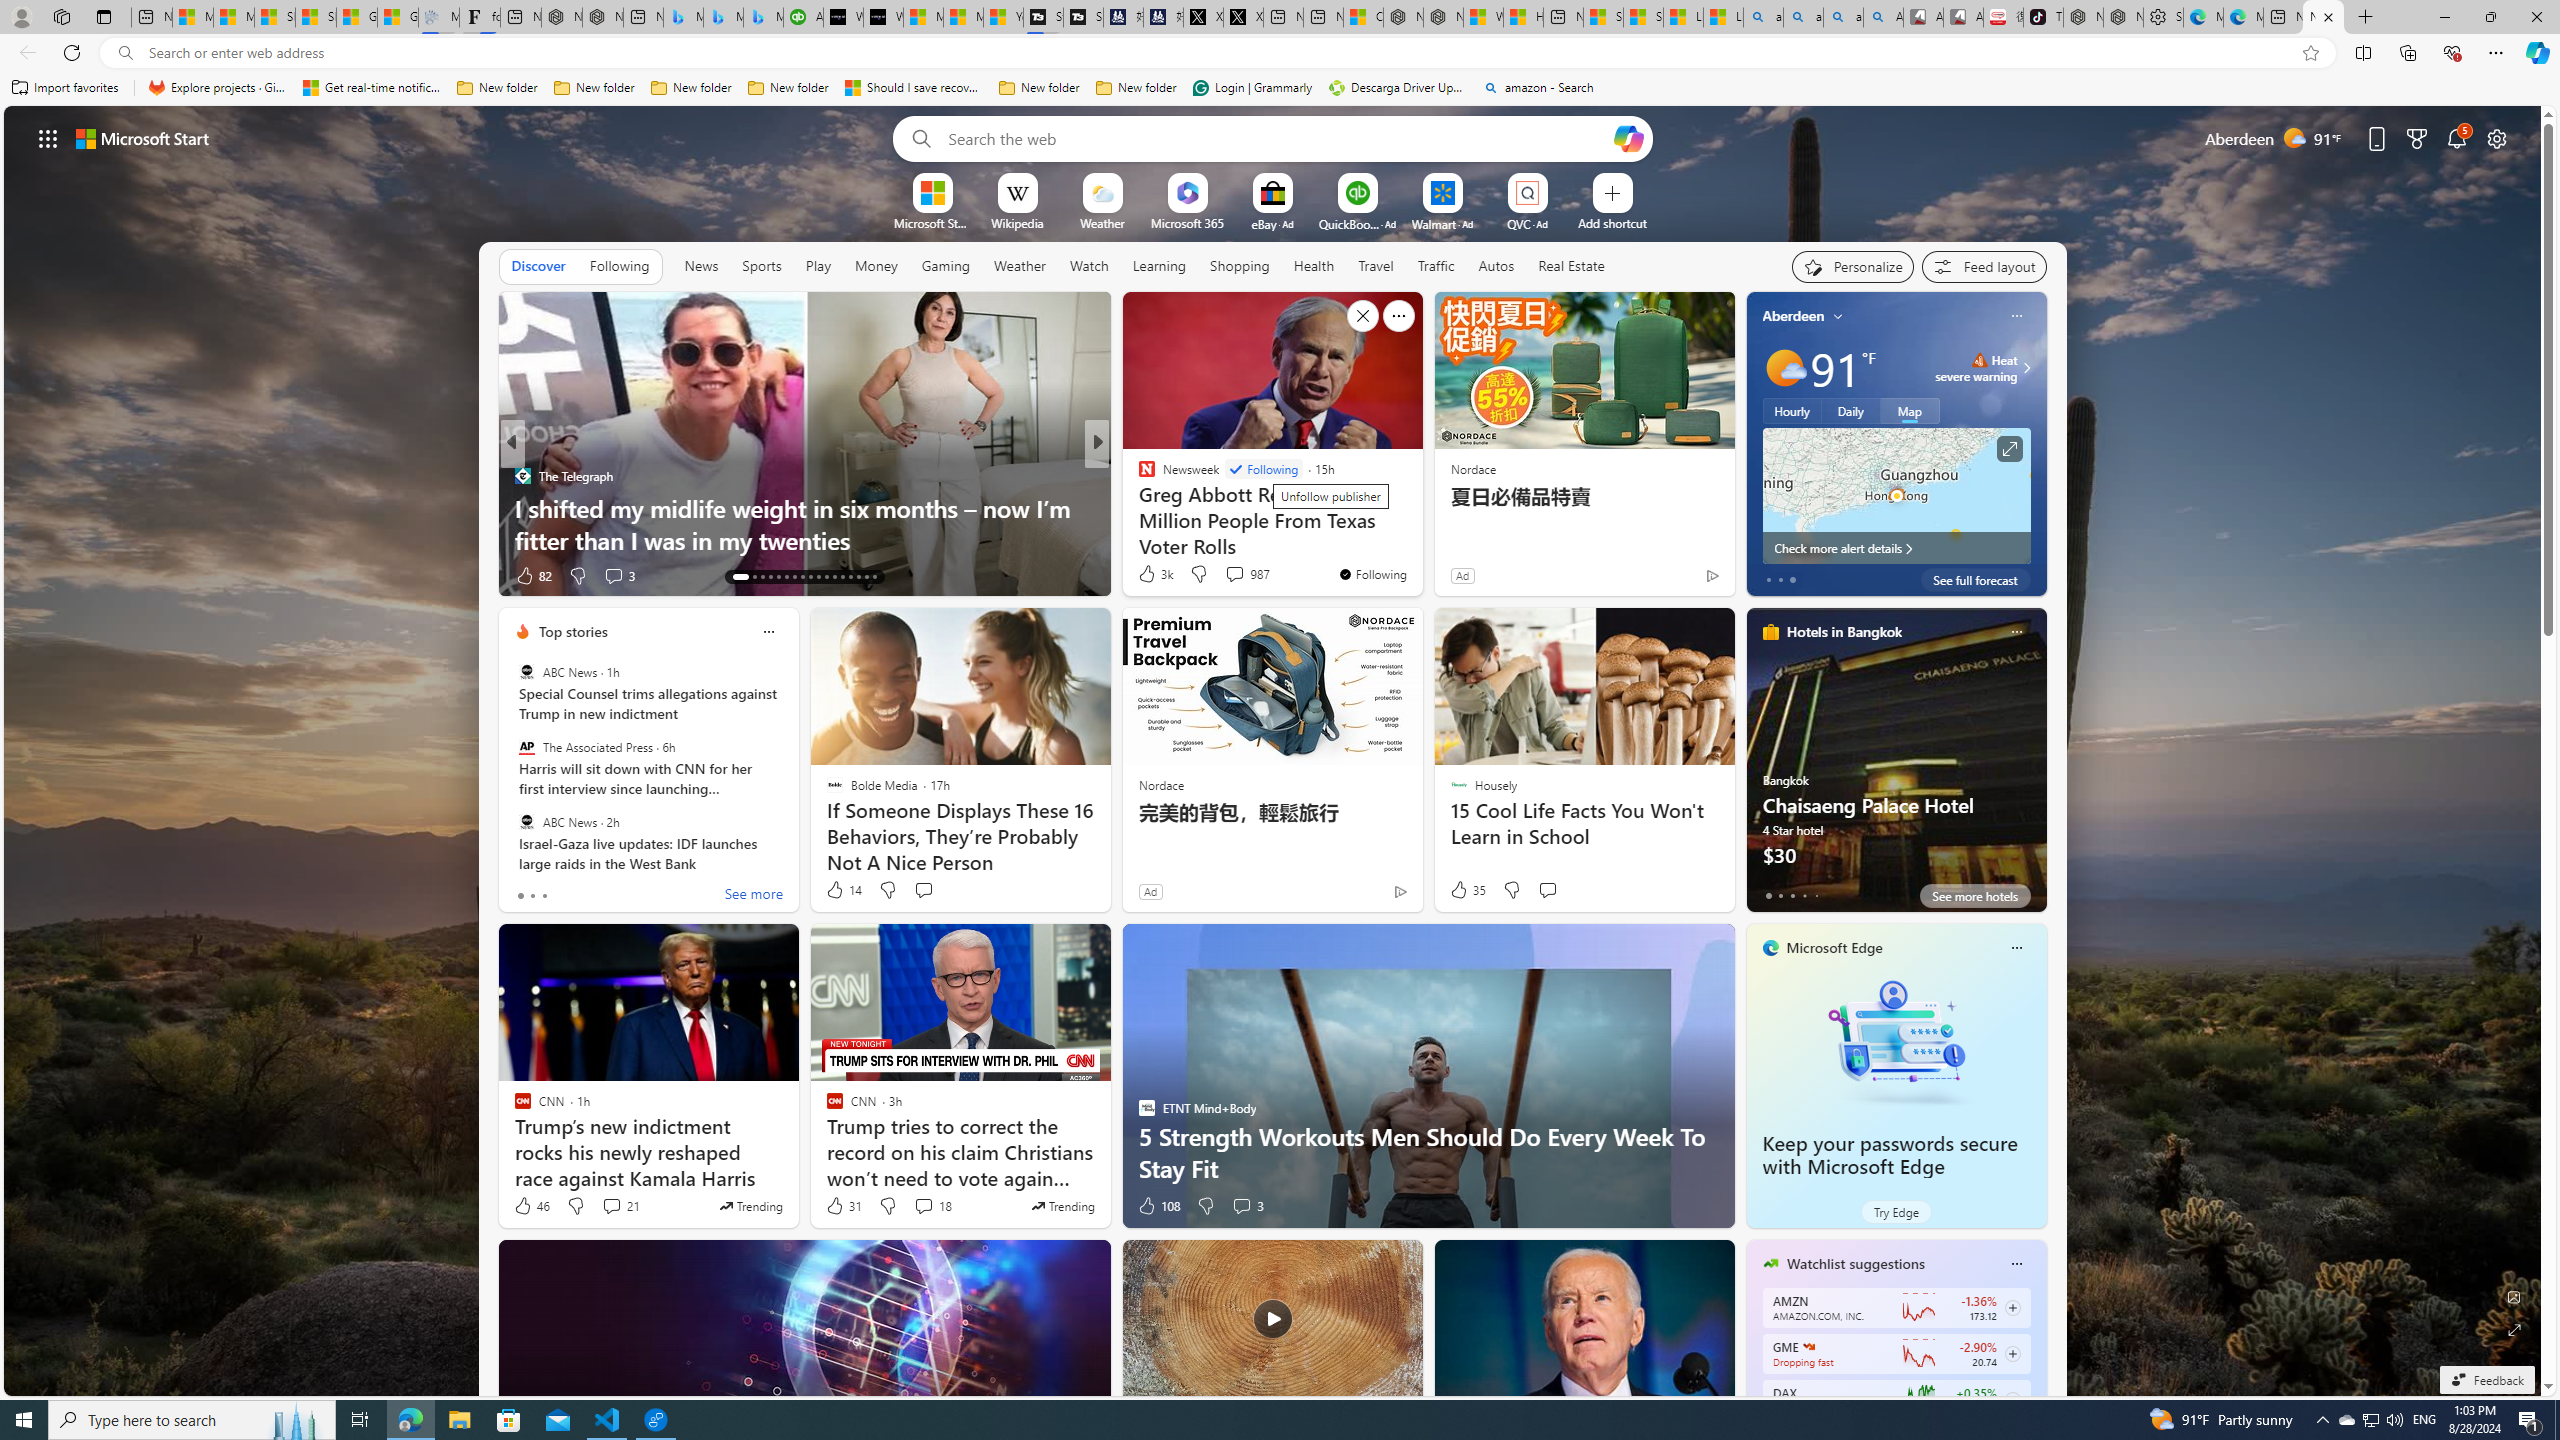  I want to click on The Weather Channel, so click(1137, 476).